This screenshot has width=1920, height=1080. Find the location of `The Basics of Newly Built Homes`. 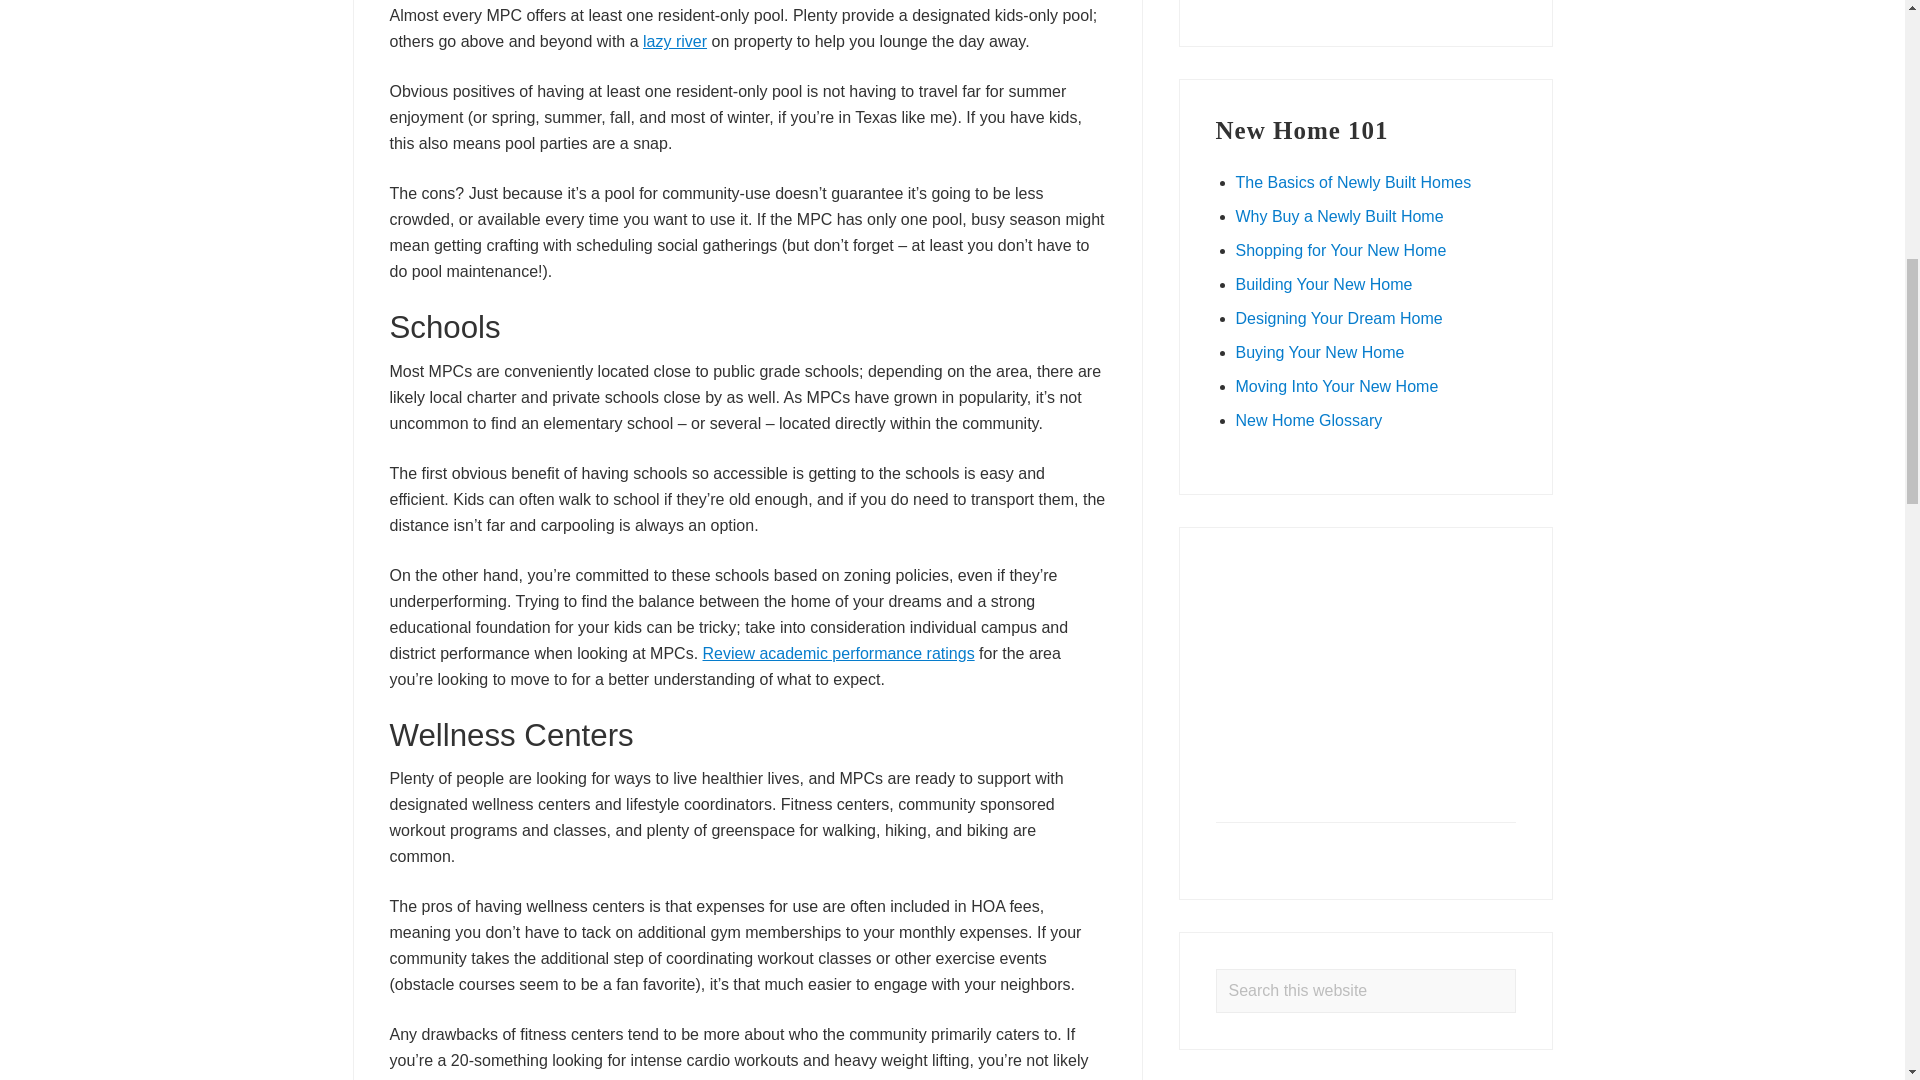

The Basics of Newly Built Homes is located at coordinates (1354, 182).